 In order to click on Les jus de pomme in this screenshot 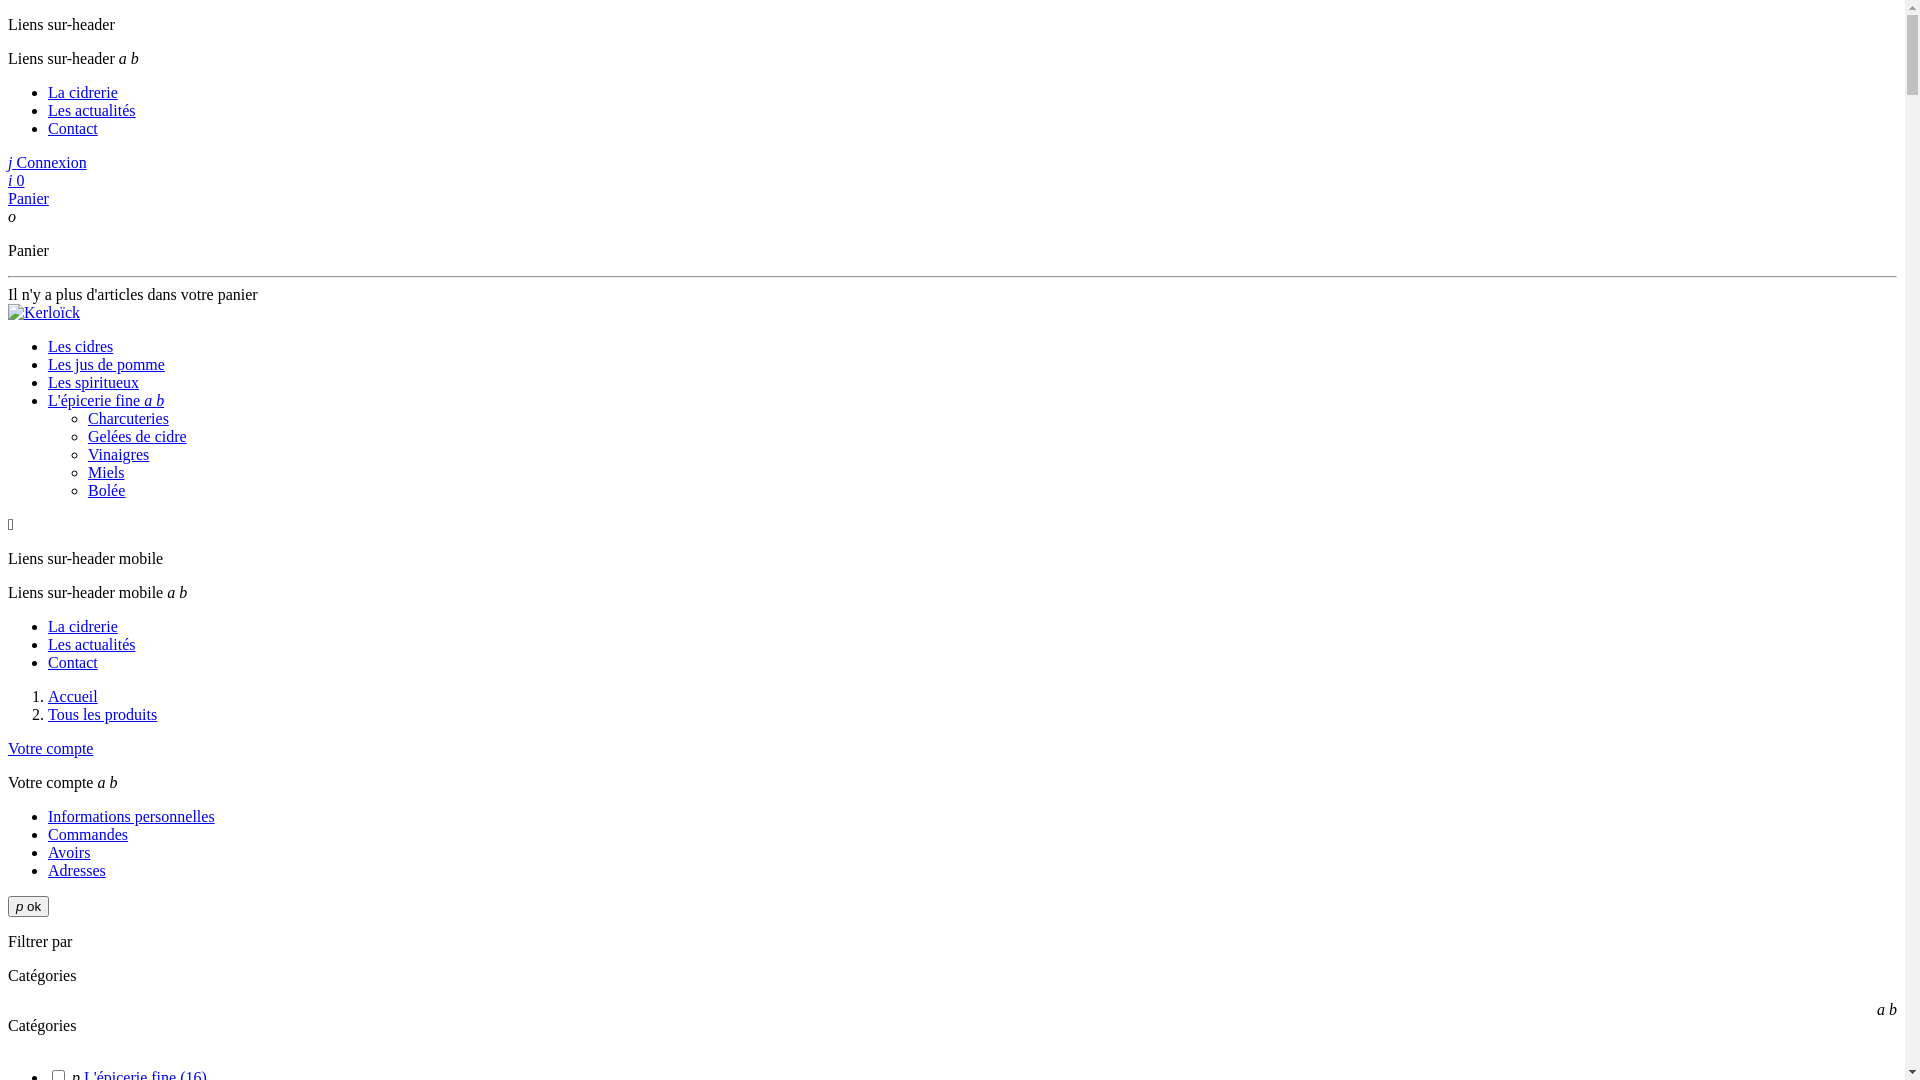, I will do `click(106, 364)`.